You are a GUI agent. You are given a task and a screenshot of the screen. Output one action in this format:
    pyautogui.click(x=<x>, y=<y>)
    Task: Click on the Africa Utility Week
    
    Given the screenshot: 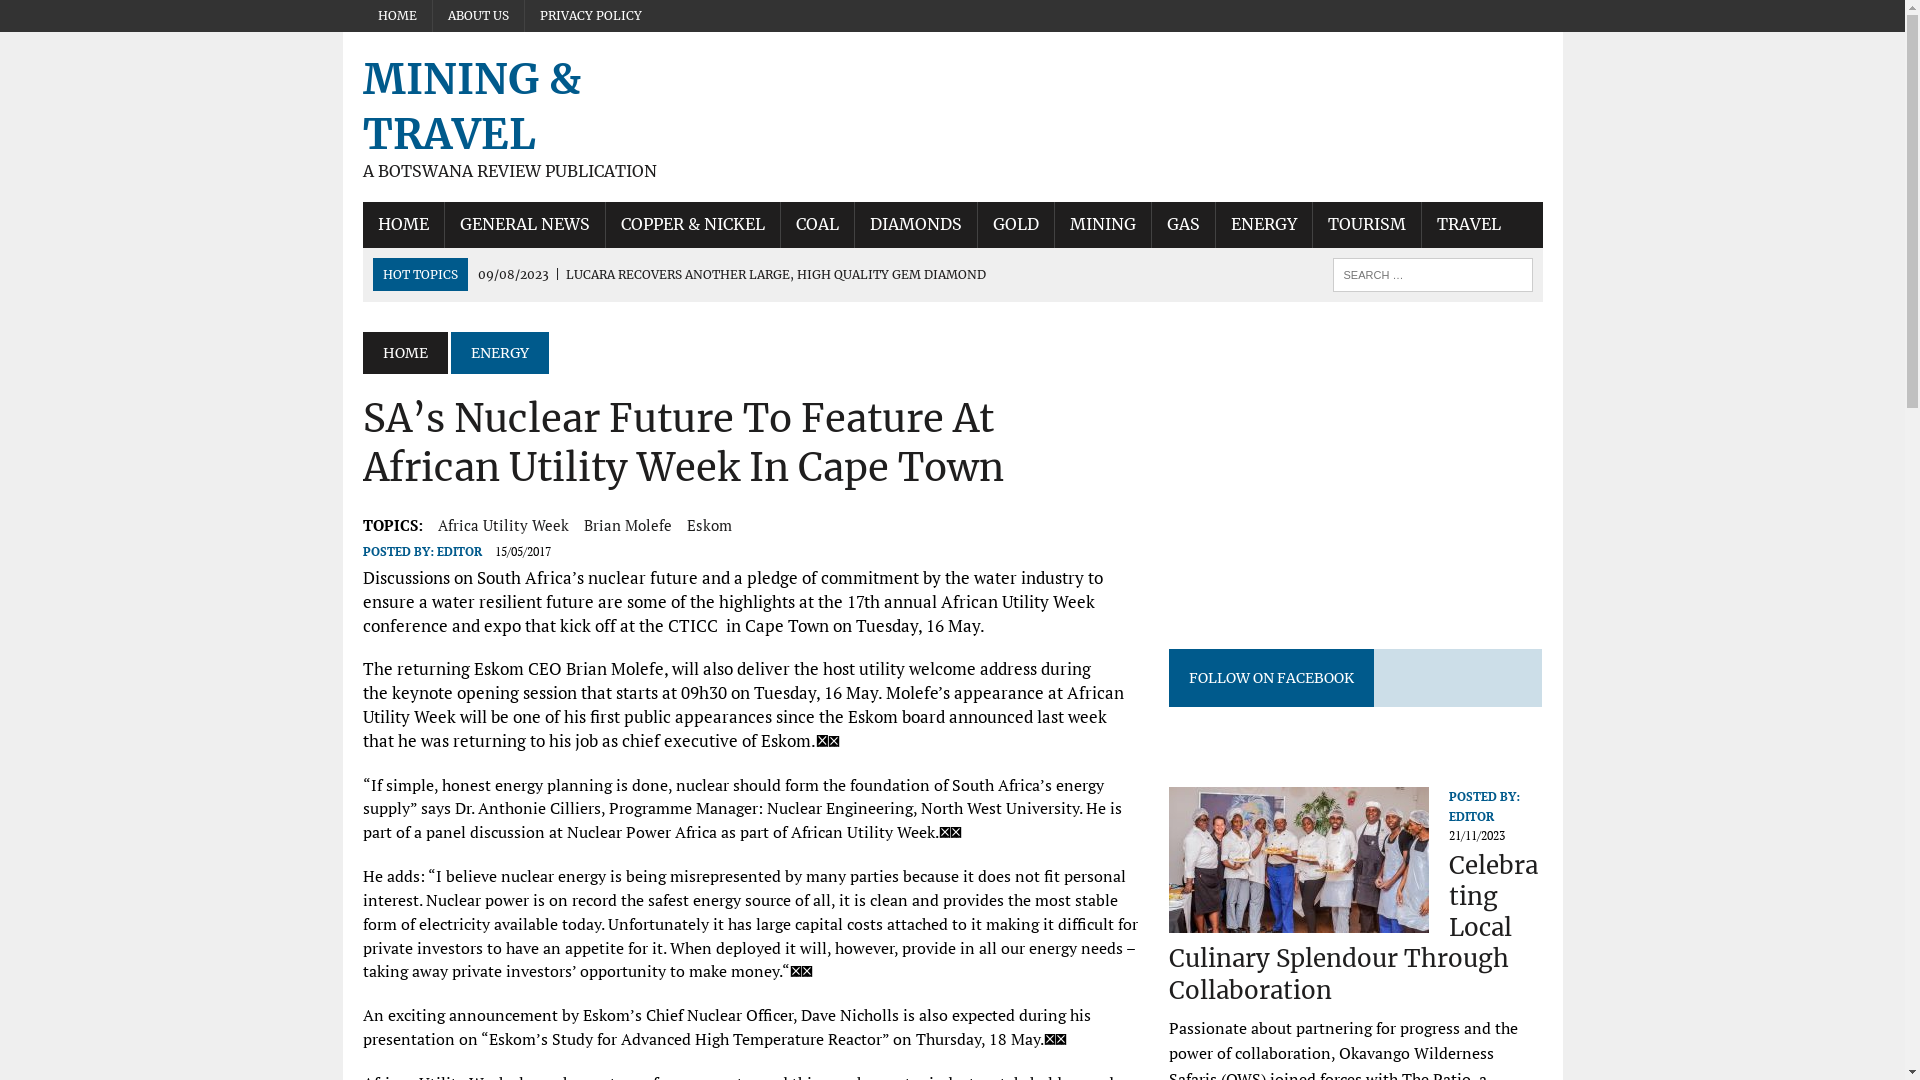 What is the action you would take?
    pyautogui.click(x=504, y=525)
    